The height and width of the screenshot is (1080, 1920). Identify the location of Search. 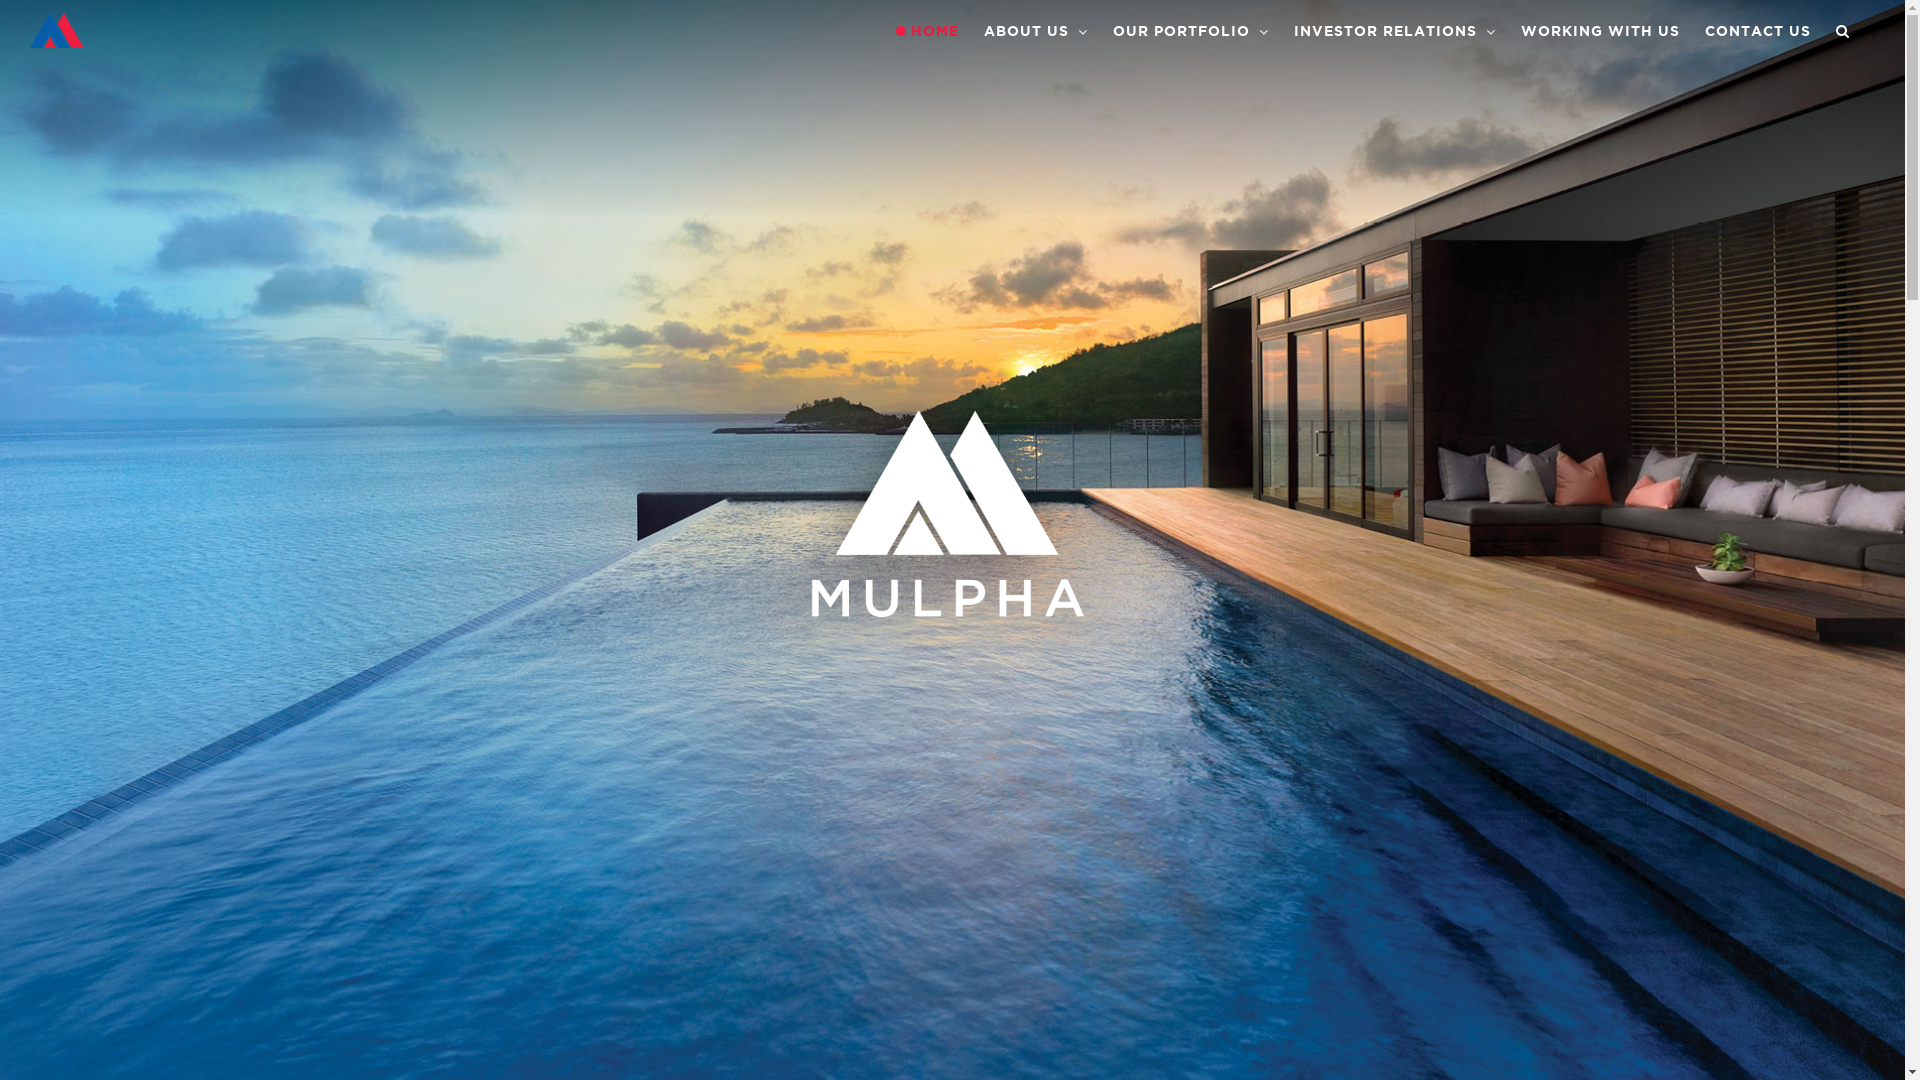
(1843, 31).